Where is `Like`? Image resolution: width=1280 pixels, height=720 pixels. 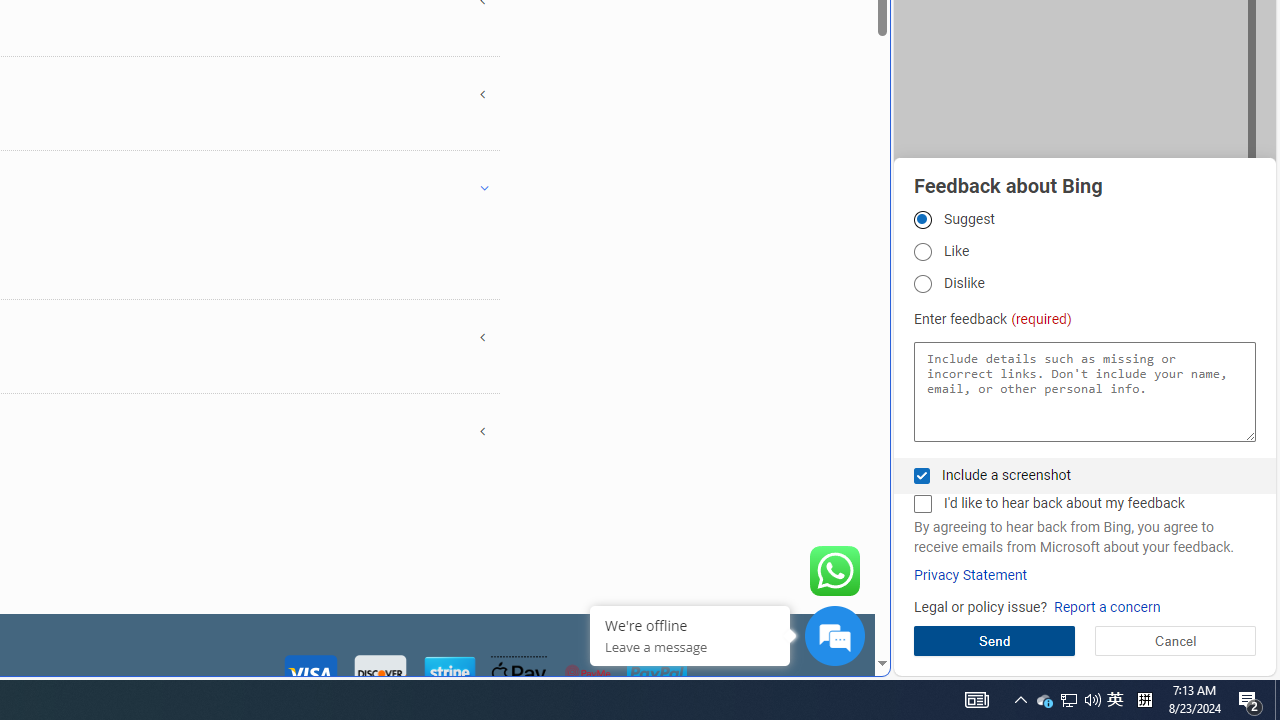 Like is located at coordinates (922, 252).